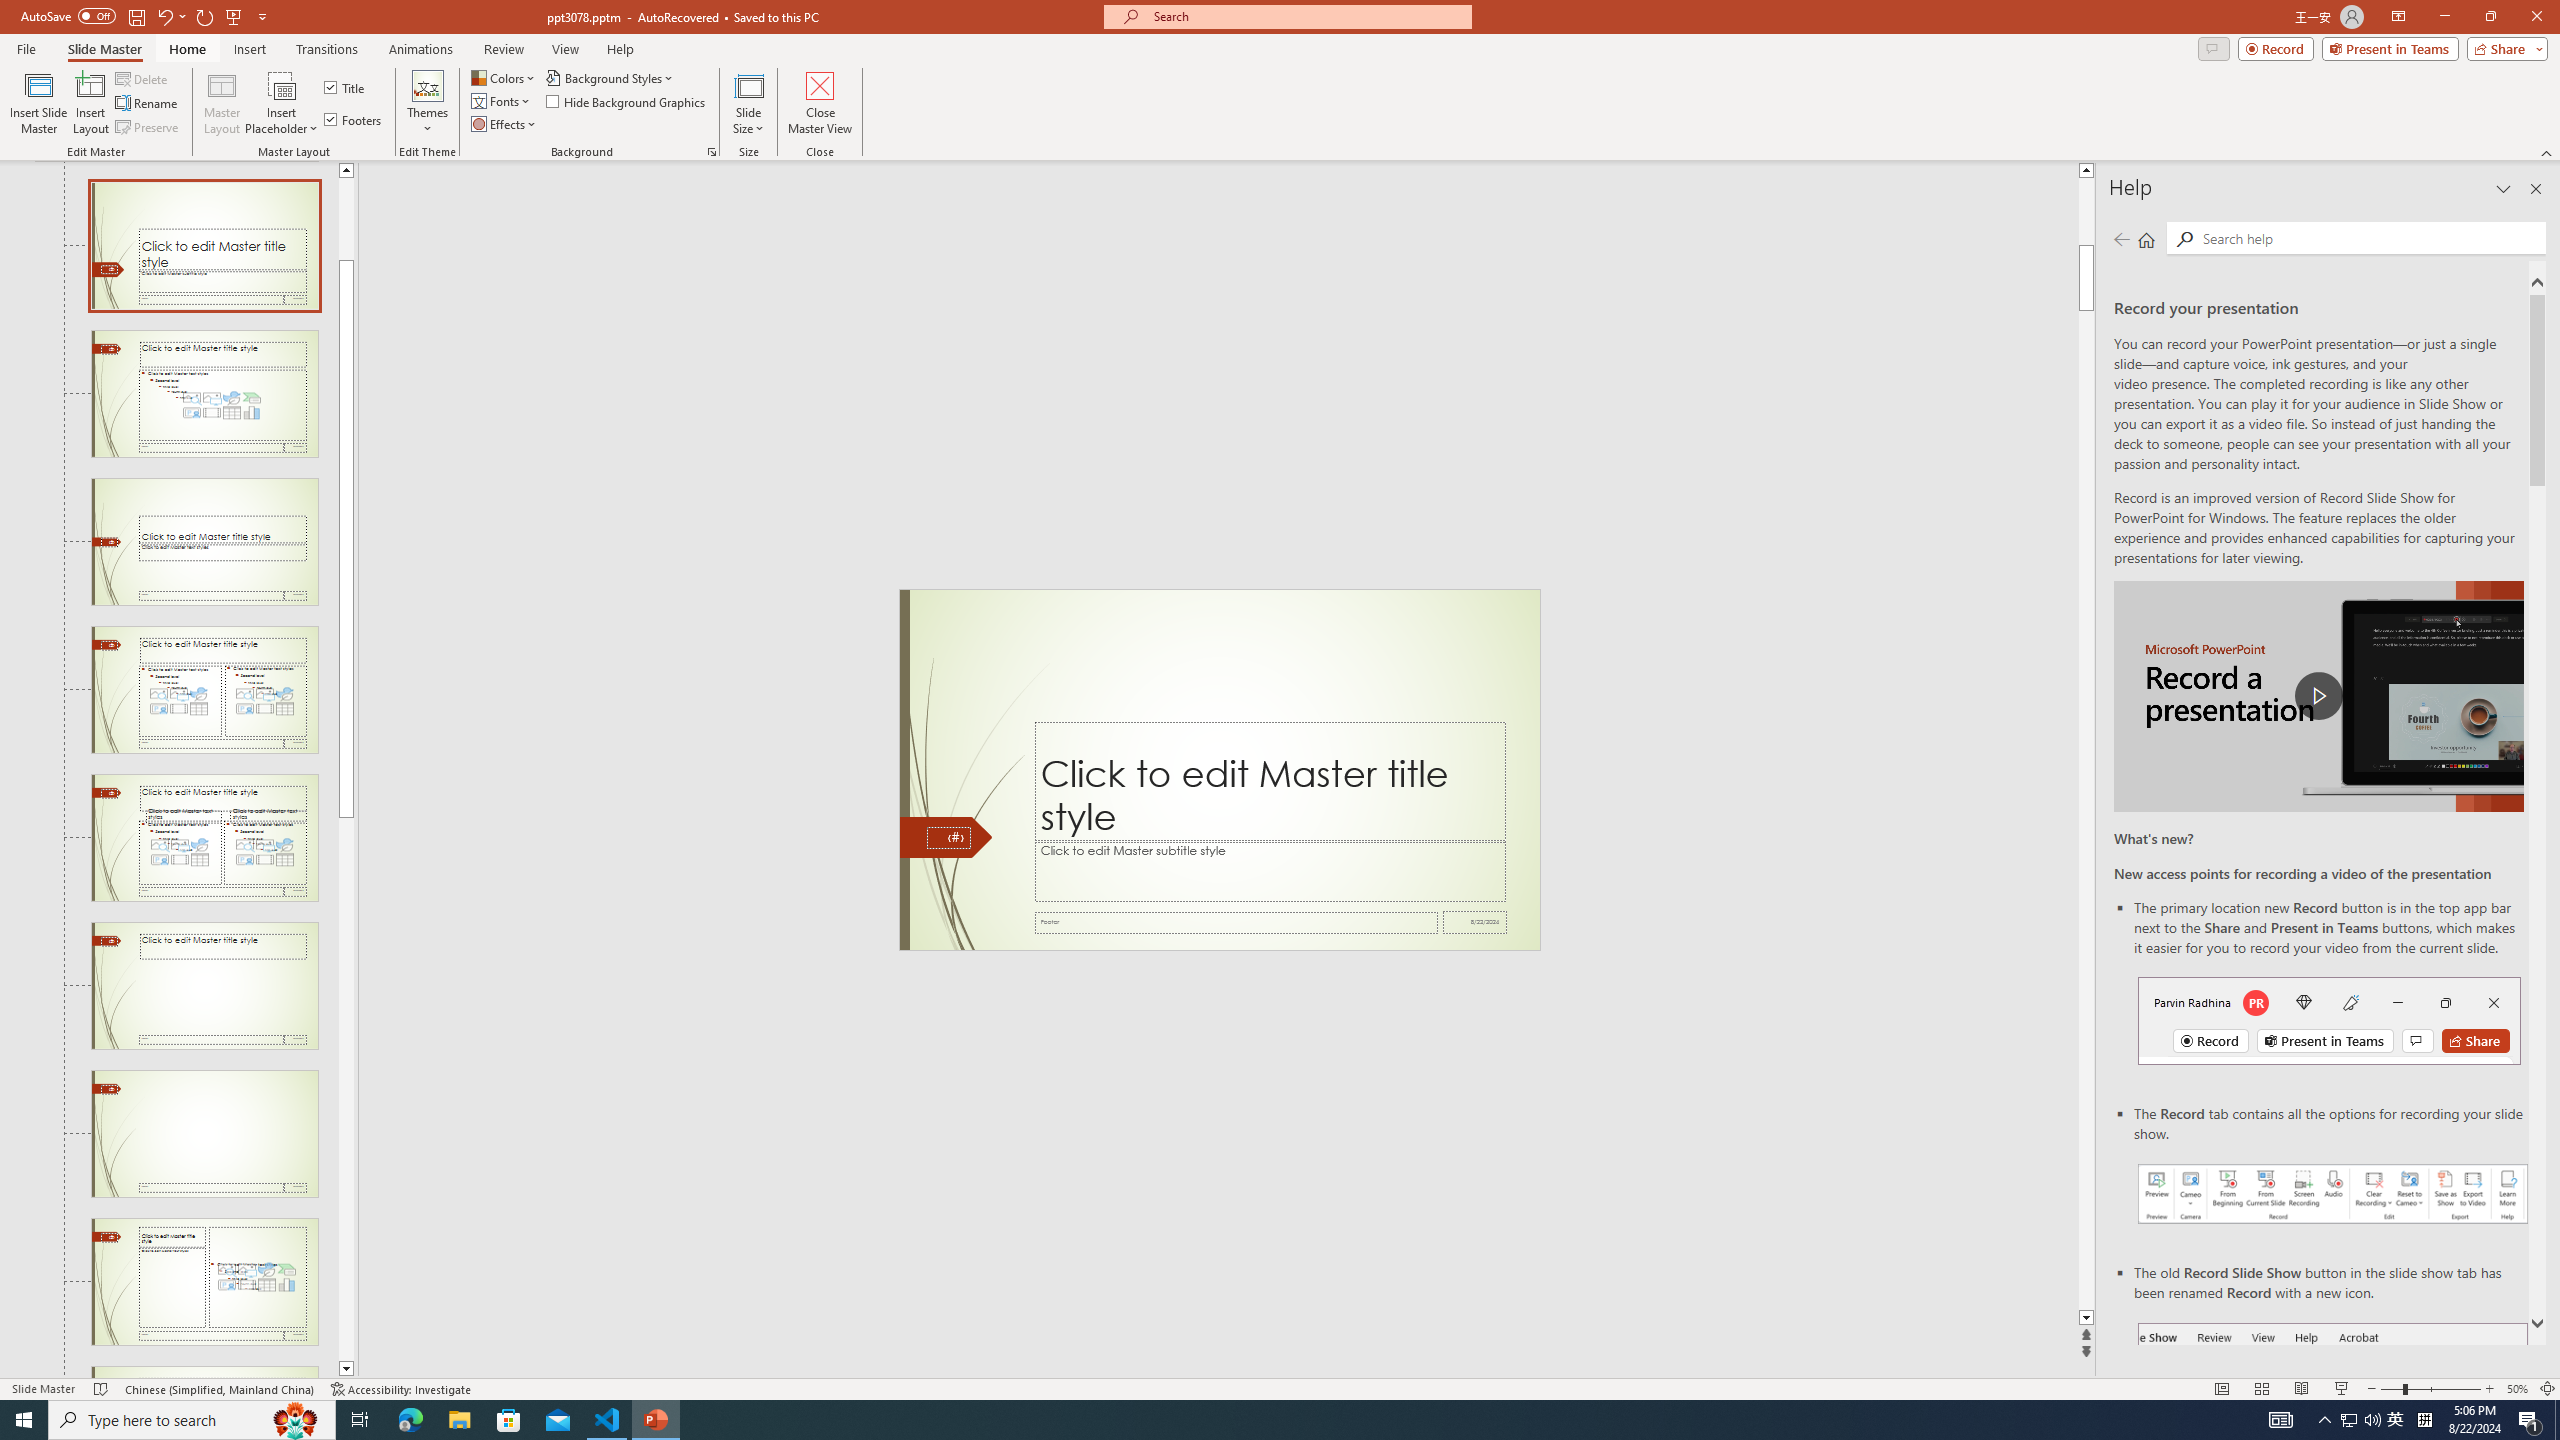 Image resolution: width=2560 pixels, height=1440 pixels. Describe the element at coordinates (346, 1088) in the screenshot. I see `Page down` at that location.